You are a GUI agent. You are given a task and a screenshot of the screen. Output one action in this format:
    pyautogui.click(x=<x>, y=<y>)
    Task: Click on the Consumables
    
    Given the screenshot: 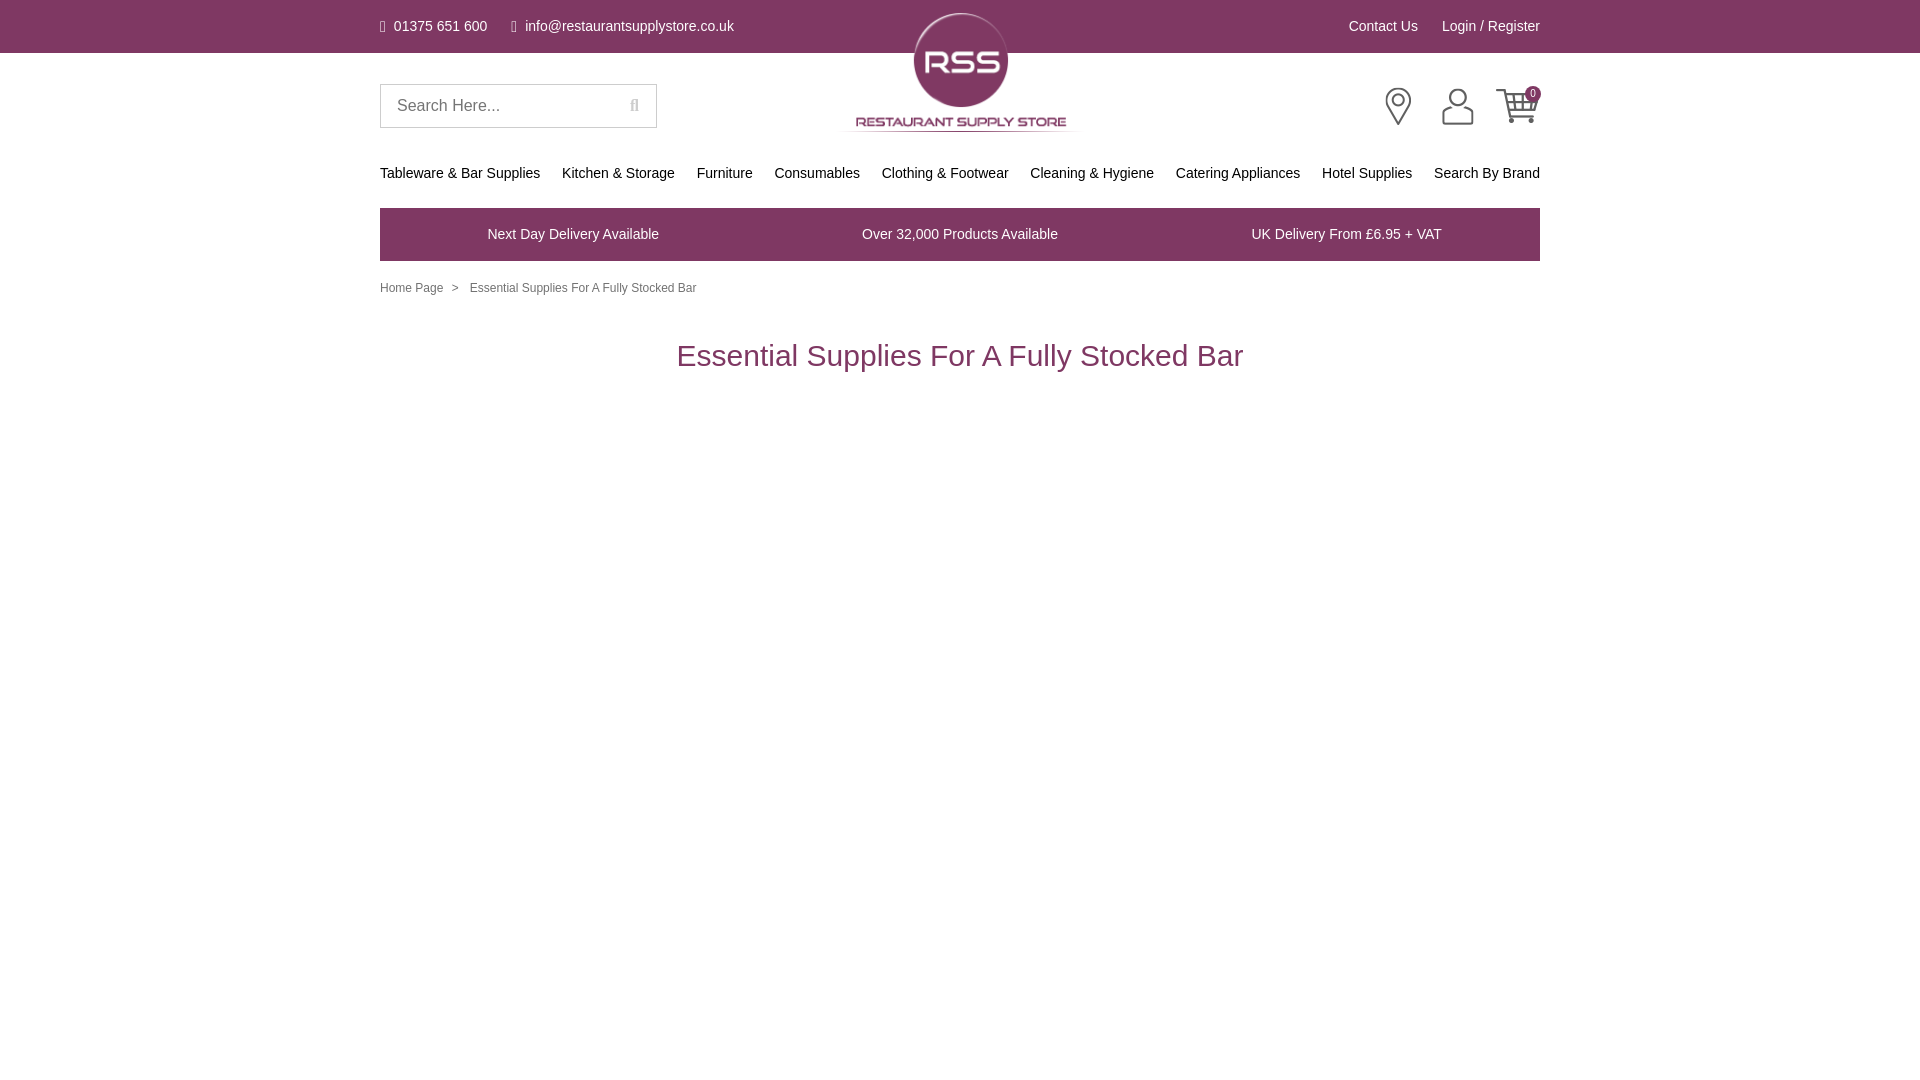 What is the action you would take?
    pyautogui.click(x=816, y=174)
    